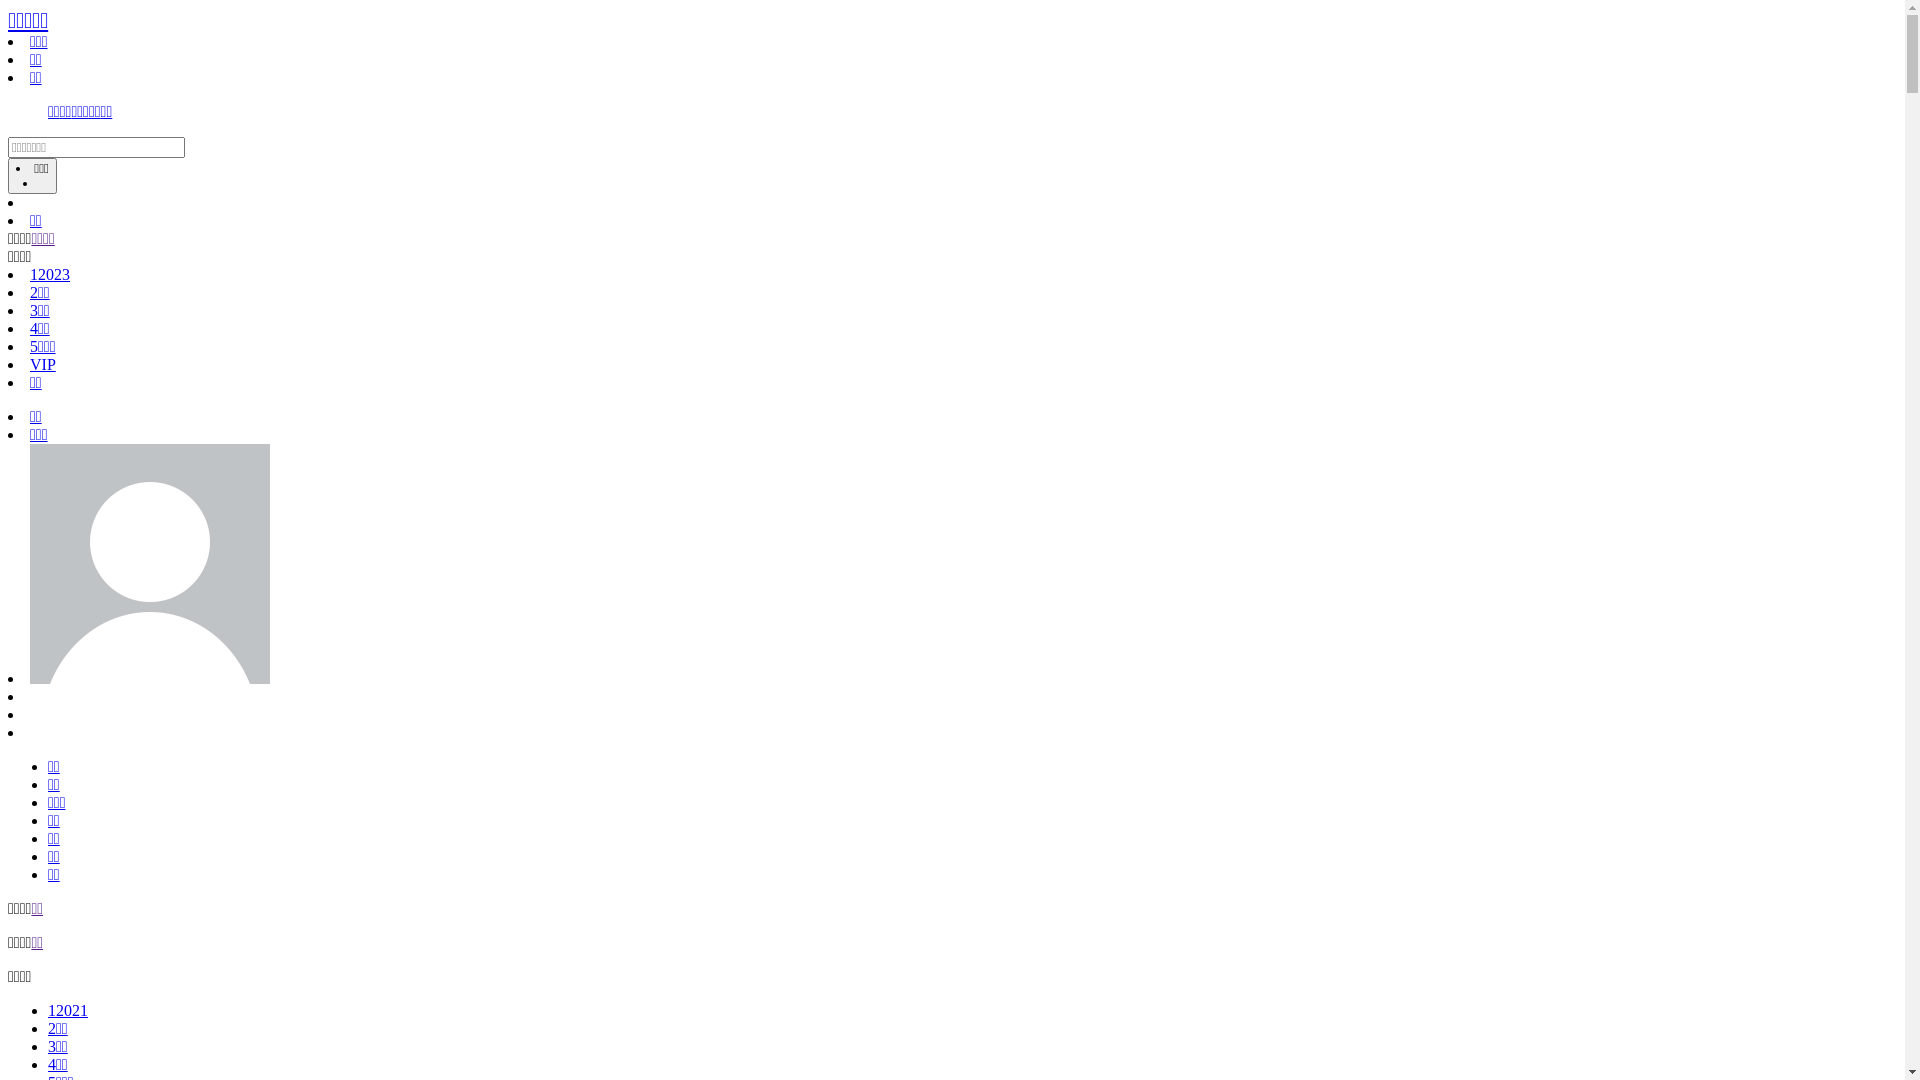 This screenshot has width=1920, height=1080. What do you see at coordinates (43, 364) in the screenshot?
I see `VIP` at bounding box center [43, 364].